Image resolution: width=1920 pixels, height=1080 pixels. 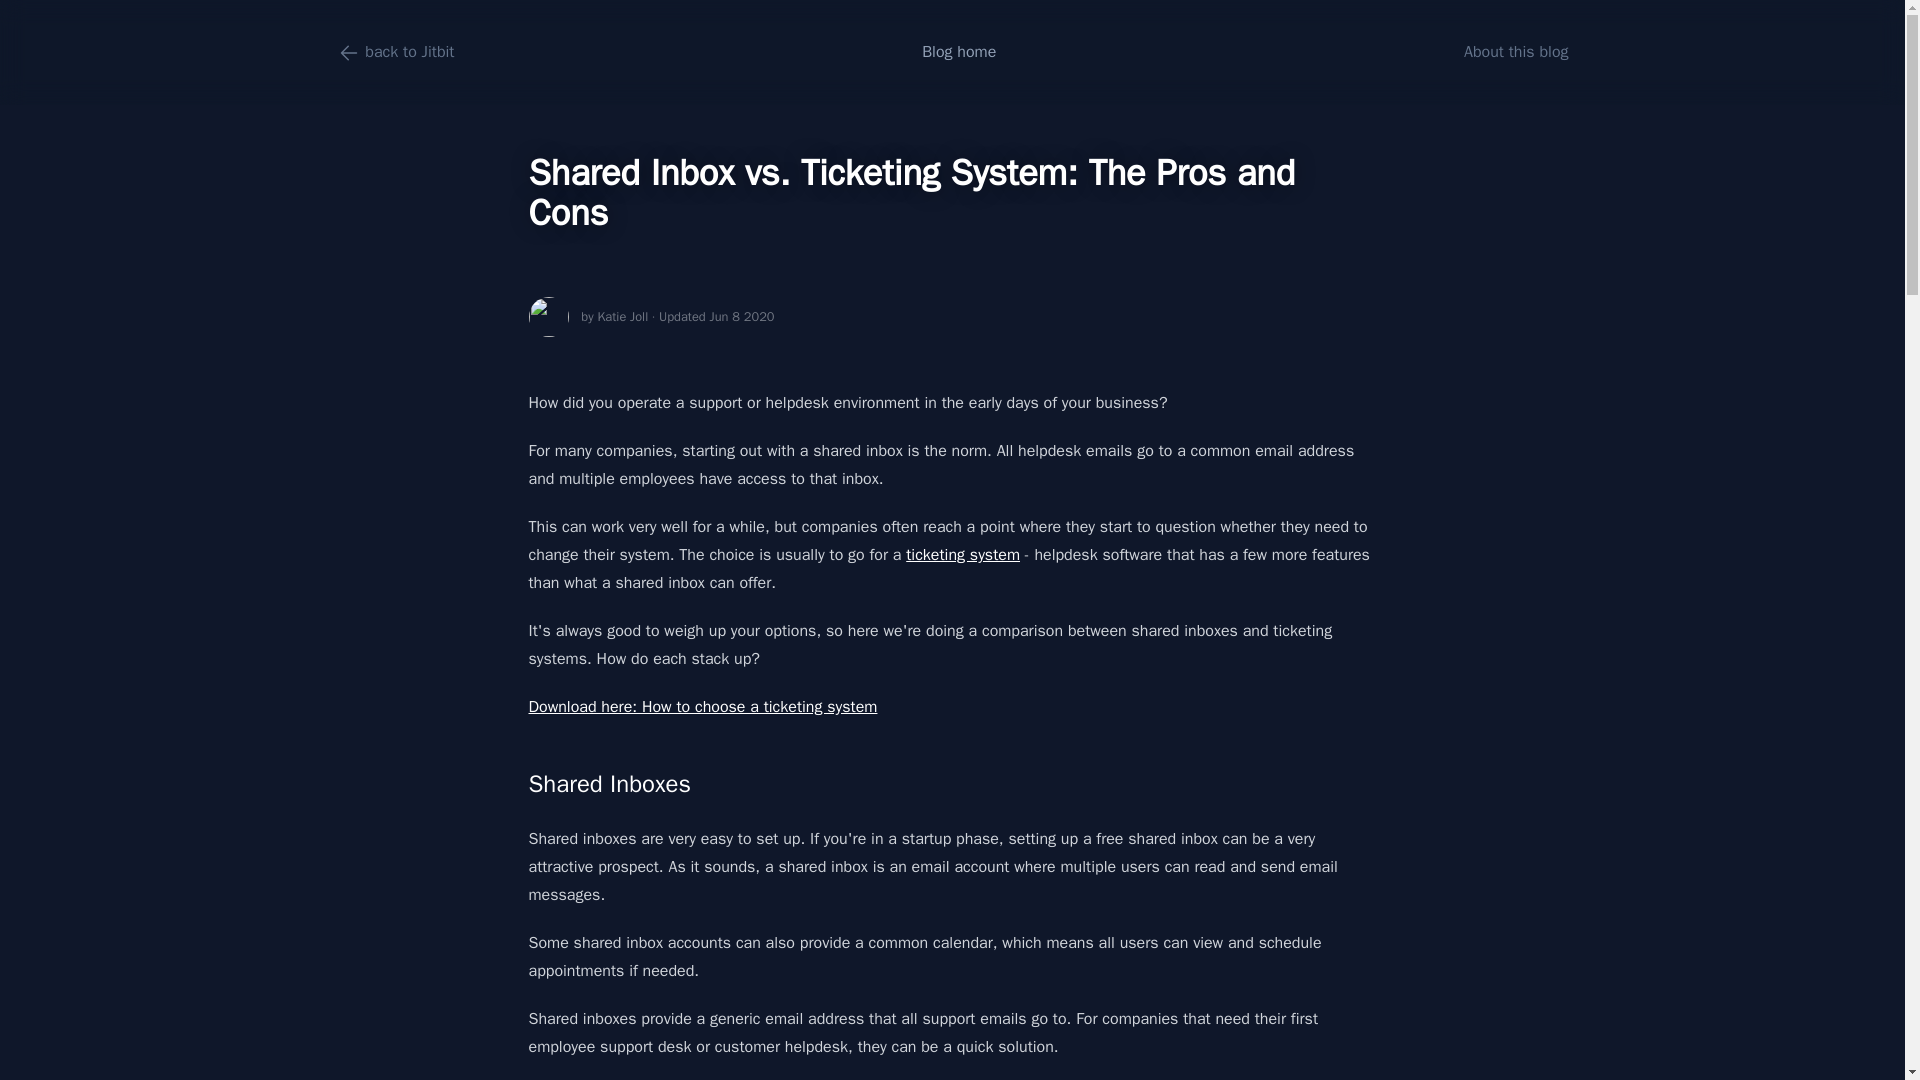 What do you see at coordinates (962, 554) in the screenshot?
I see `ticketing system` at bounding box center [962, 554].